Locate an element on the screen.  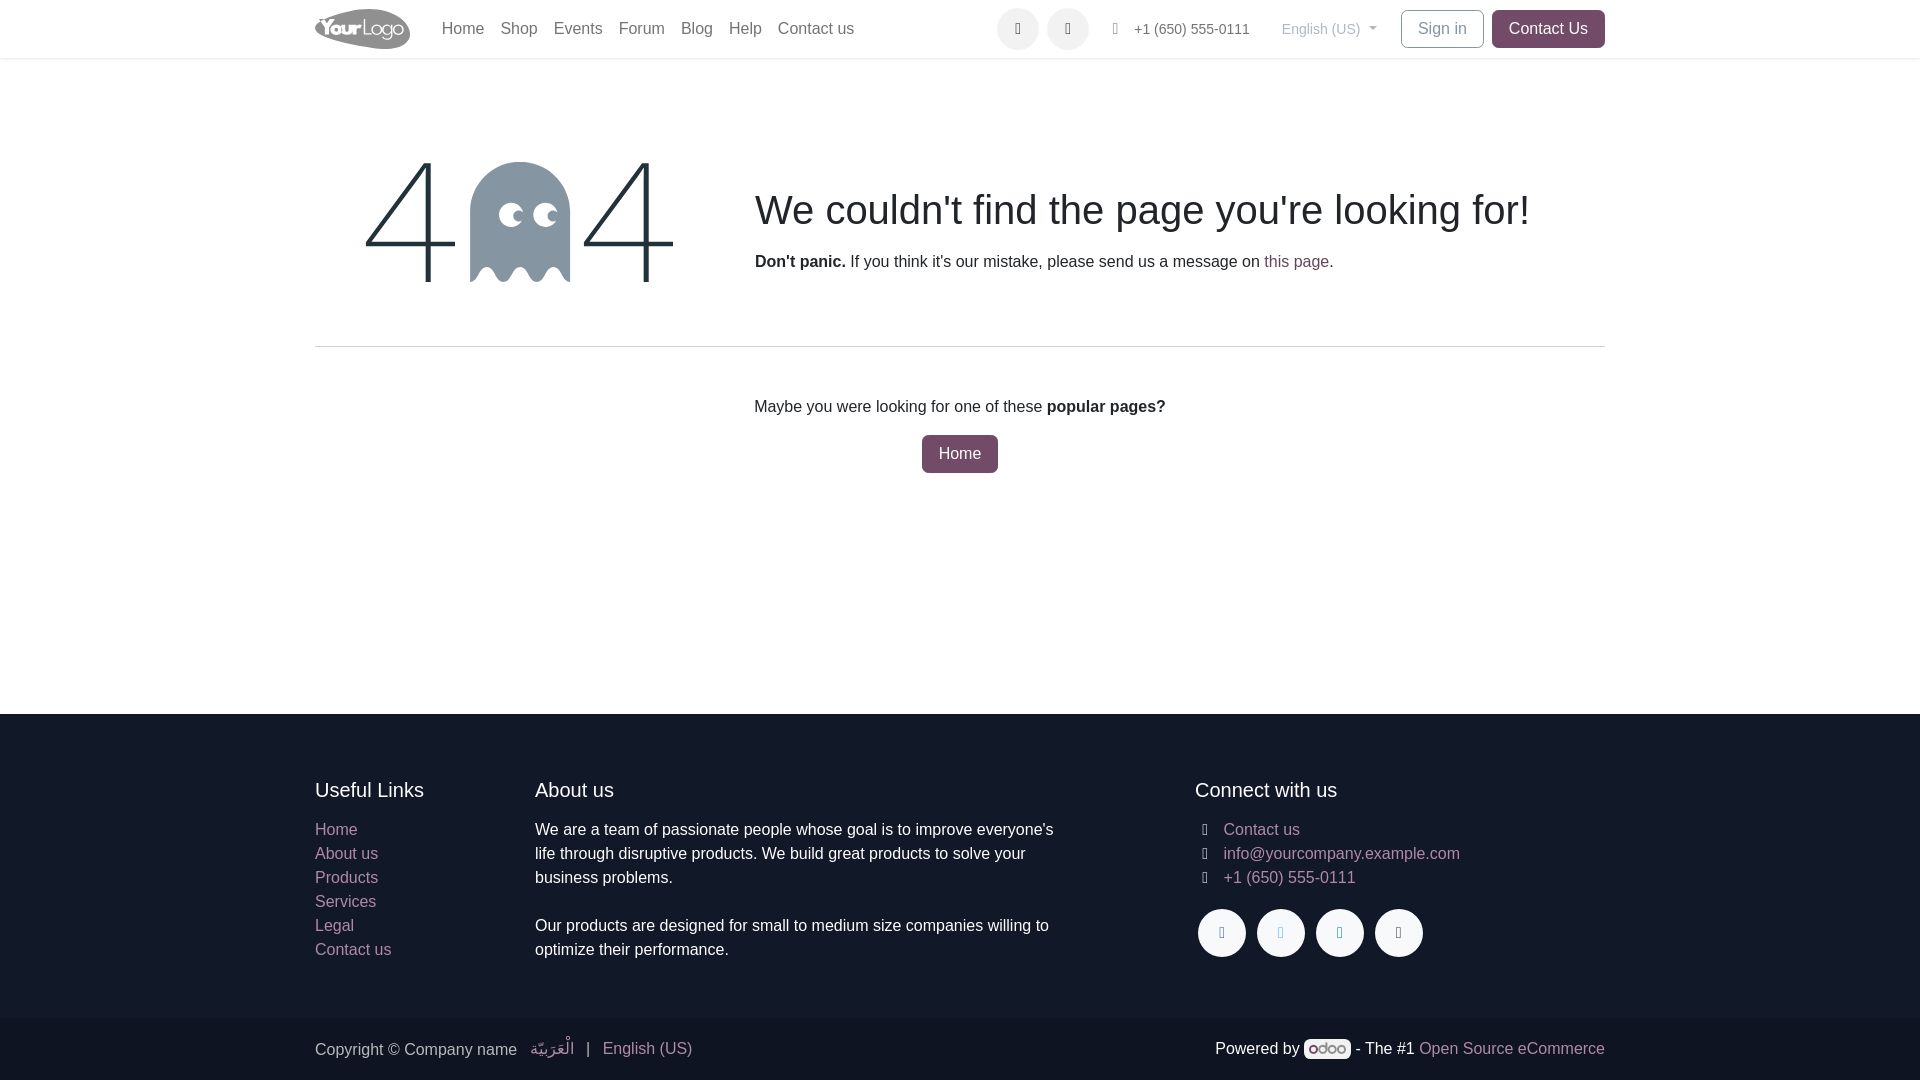
Search is located at coordinates (1067, 28).